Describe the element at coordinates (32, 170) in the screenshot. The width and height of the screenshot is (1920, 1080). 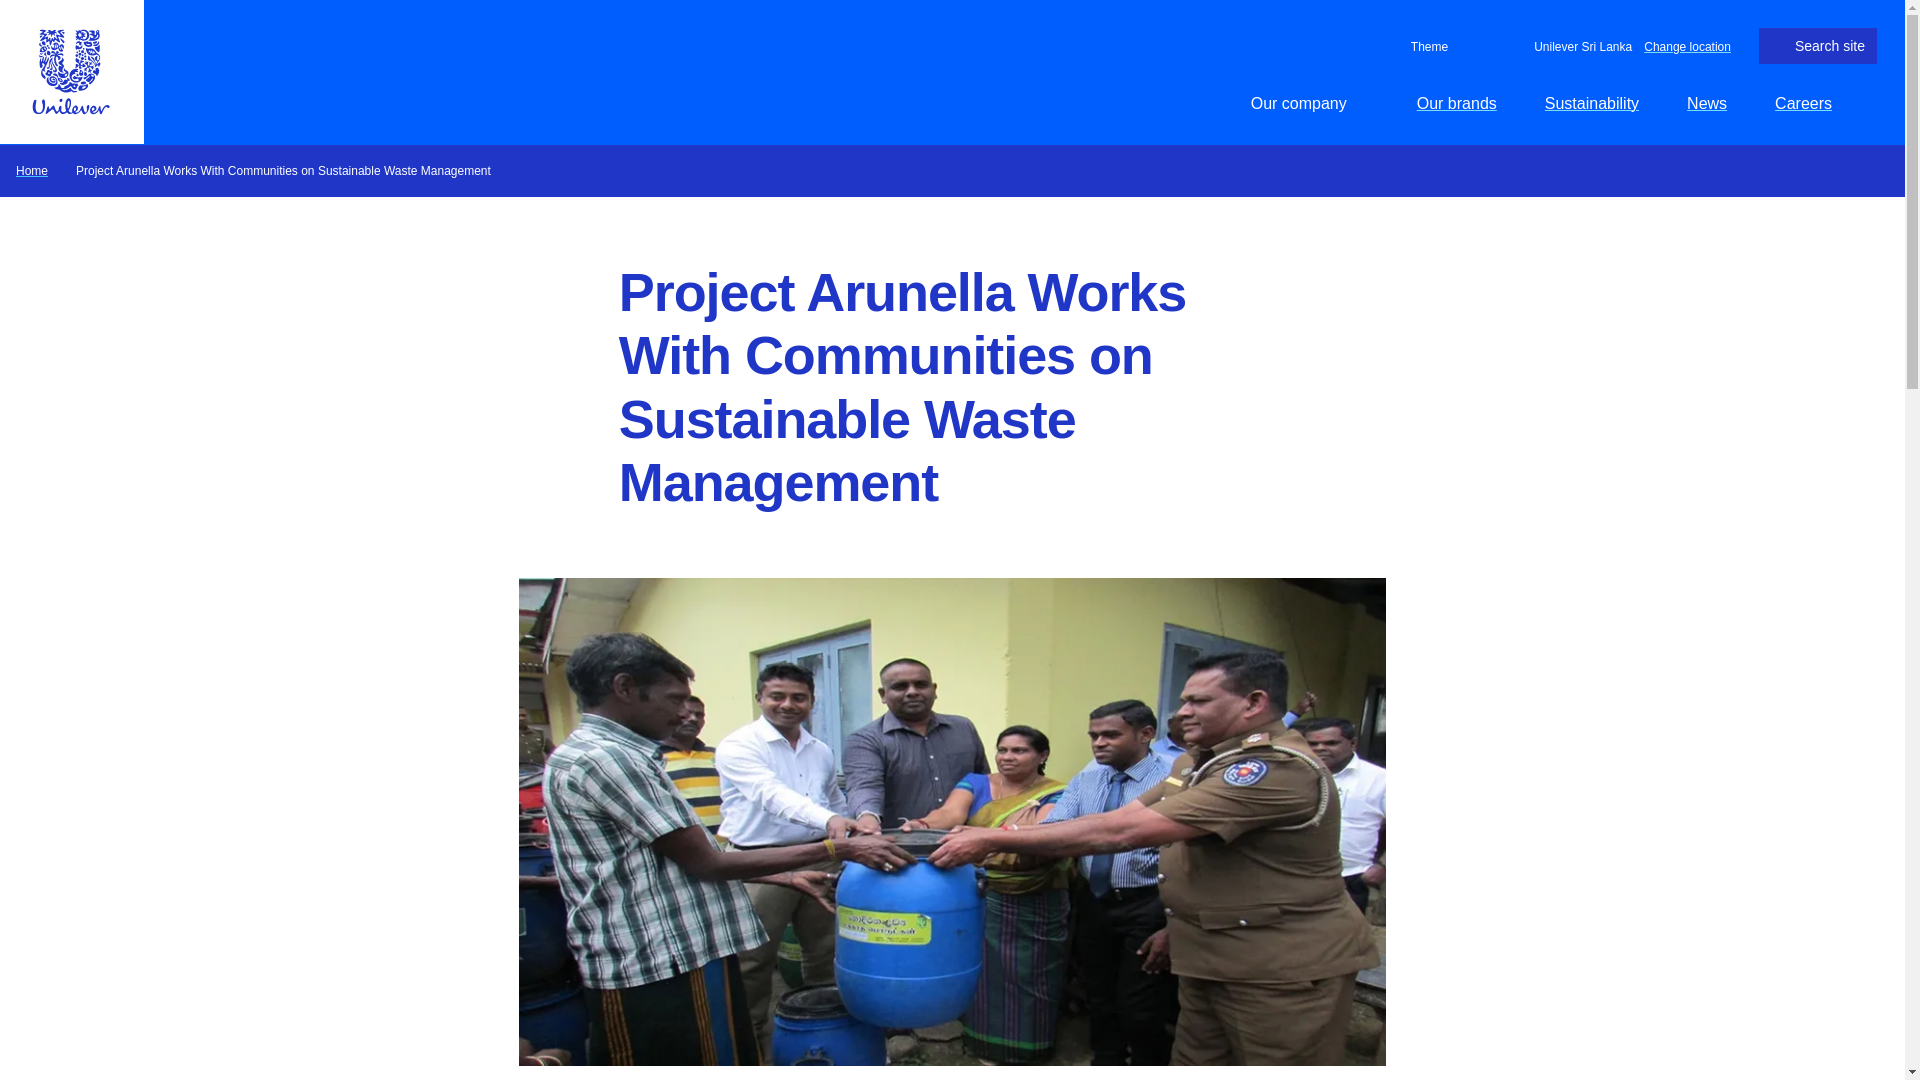
I see `Home` at that location.